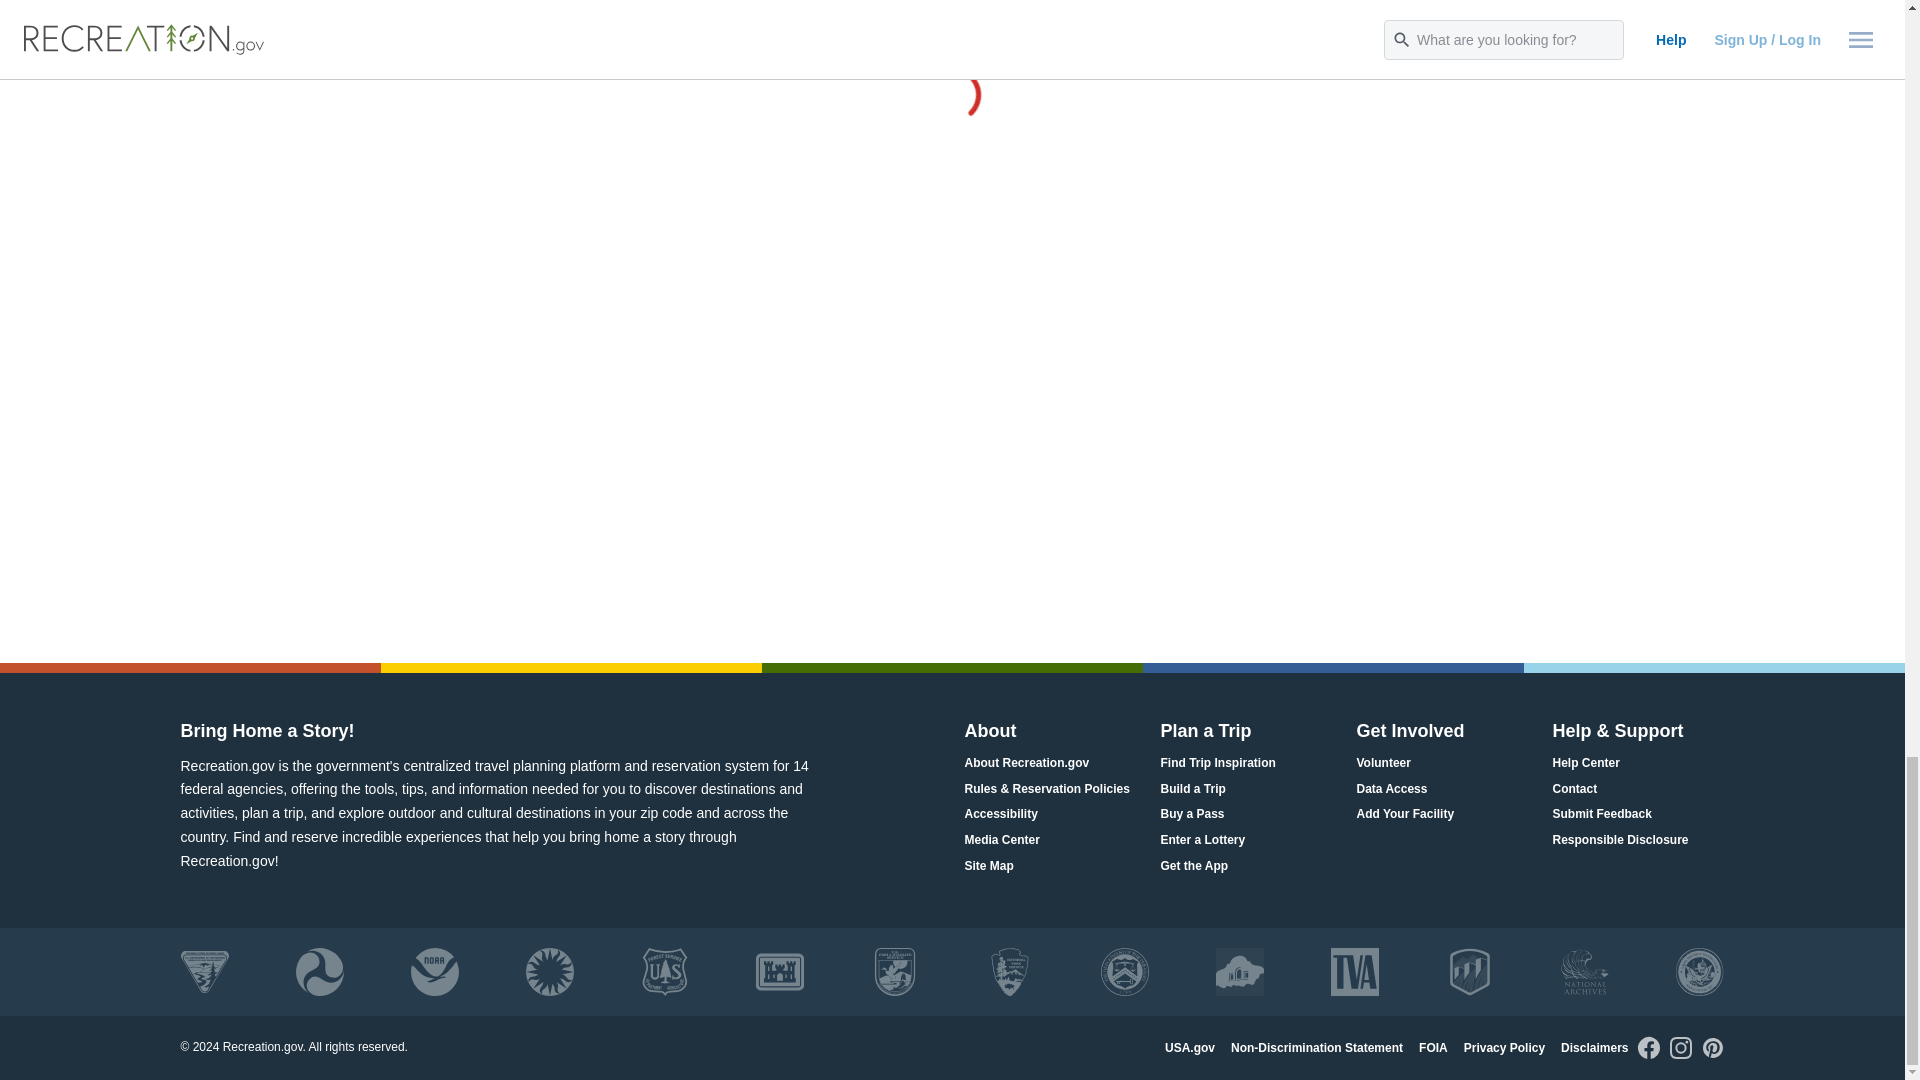  I want to click on Media Center, so click(1000, 840).